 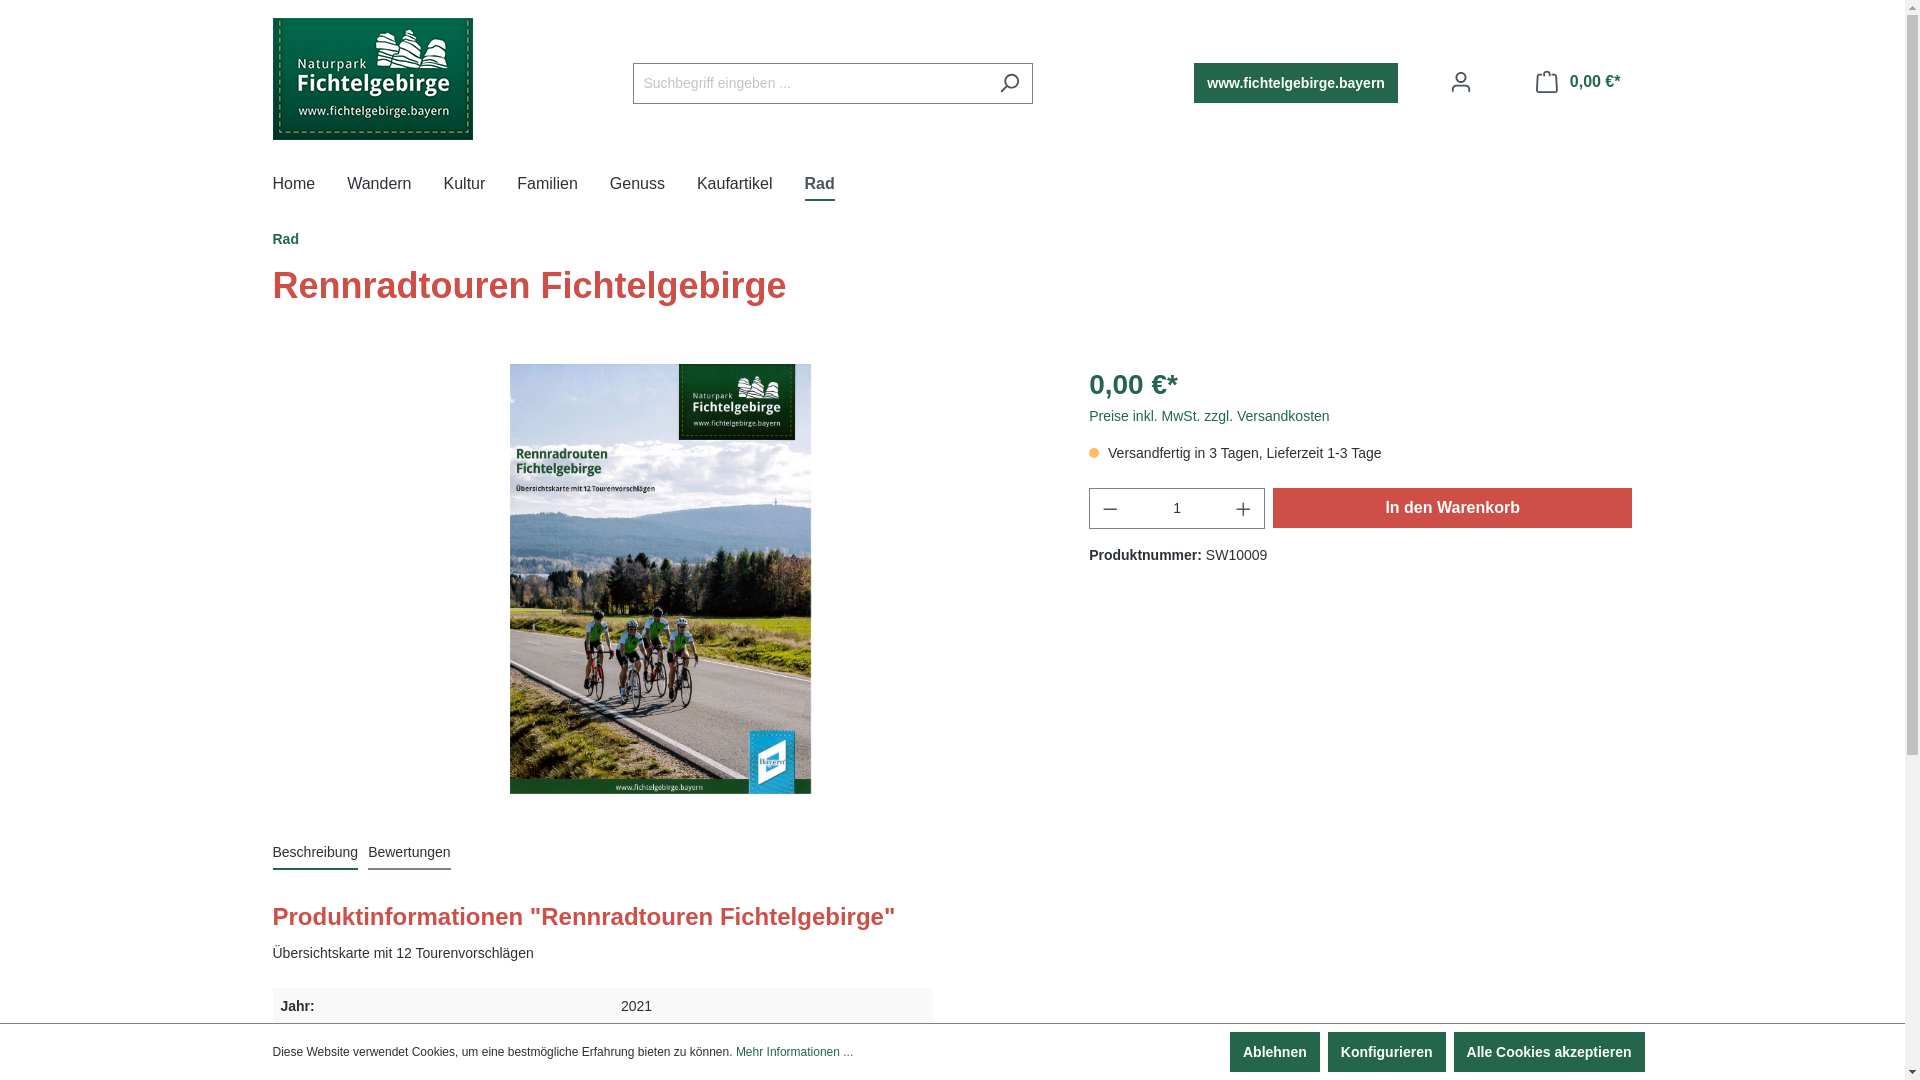 What do you see at coordinates (751, 186) in the screenshot?
I see `Kaufartikel` at bounding box center [751, 186].